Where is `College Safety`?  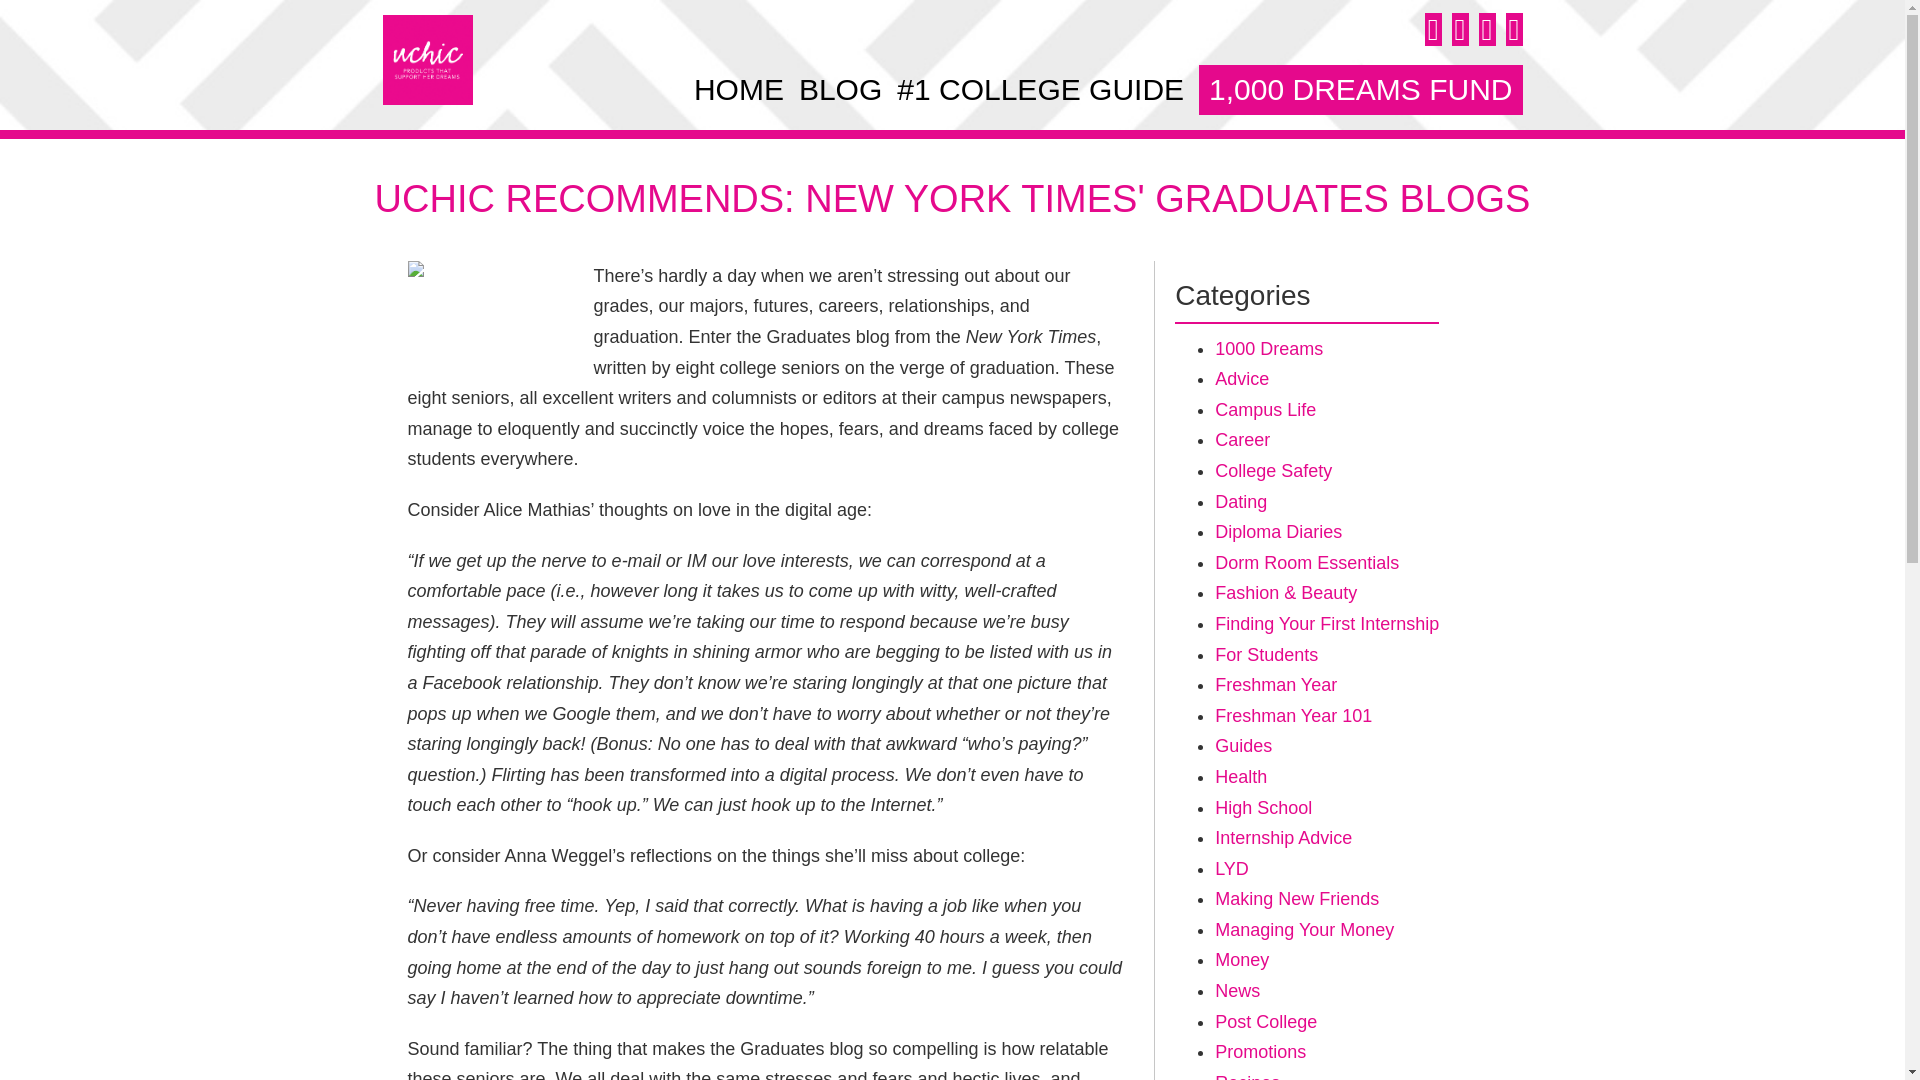 College Safety is located at coordinates (1274, 470).